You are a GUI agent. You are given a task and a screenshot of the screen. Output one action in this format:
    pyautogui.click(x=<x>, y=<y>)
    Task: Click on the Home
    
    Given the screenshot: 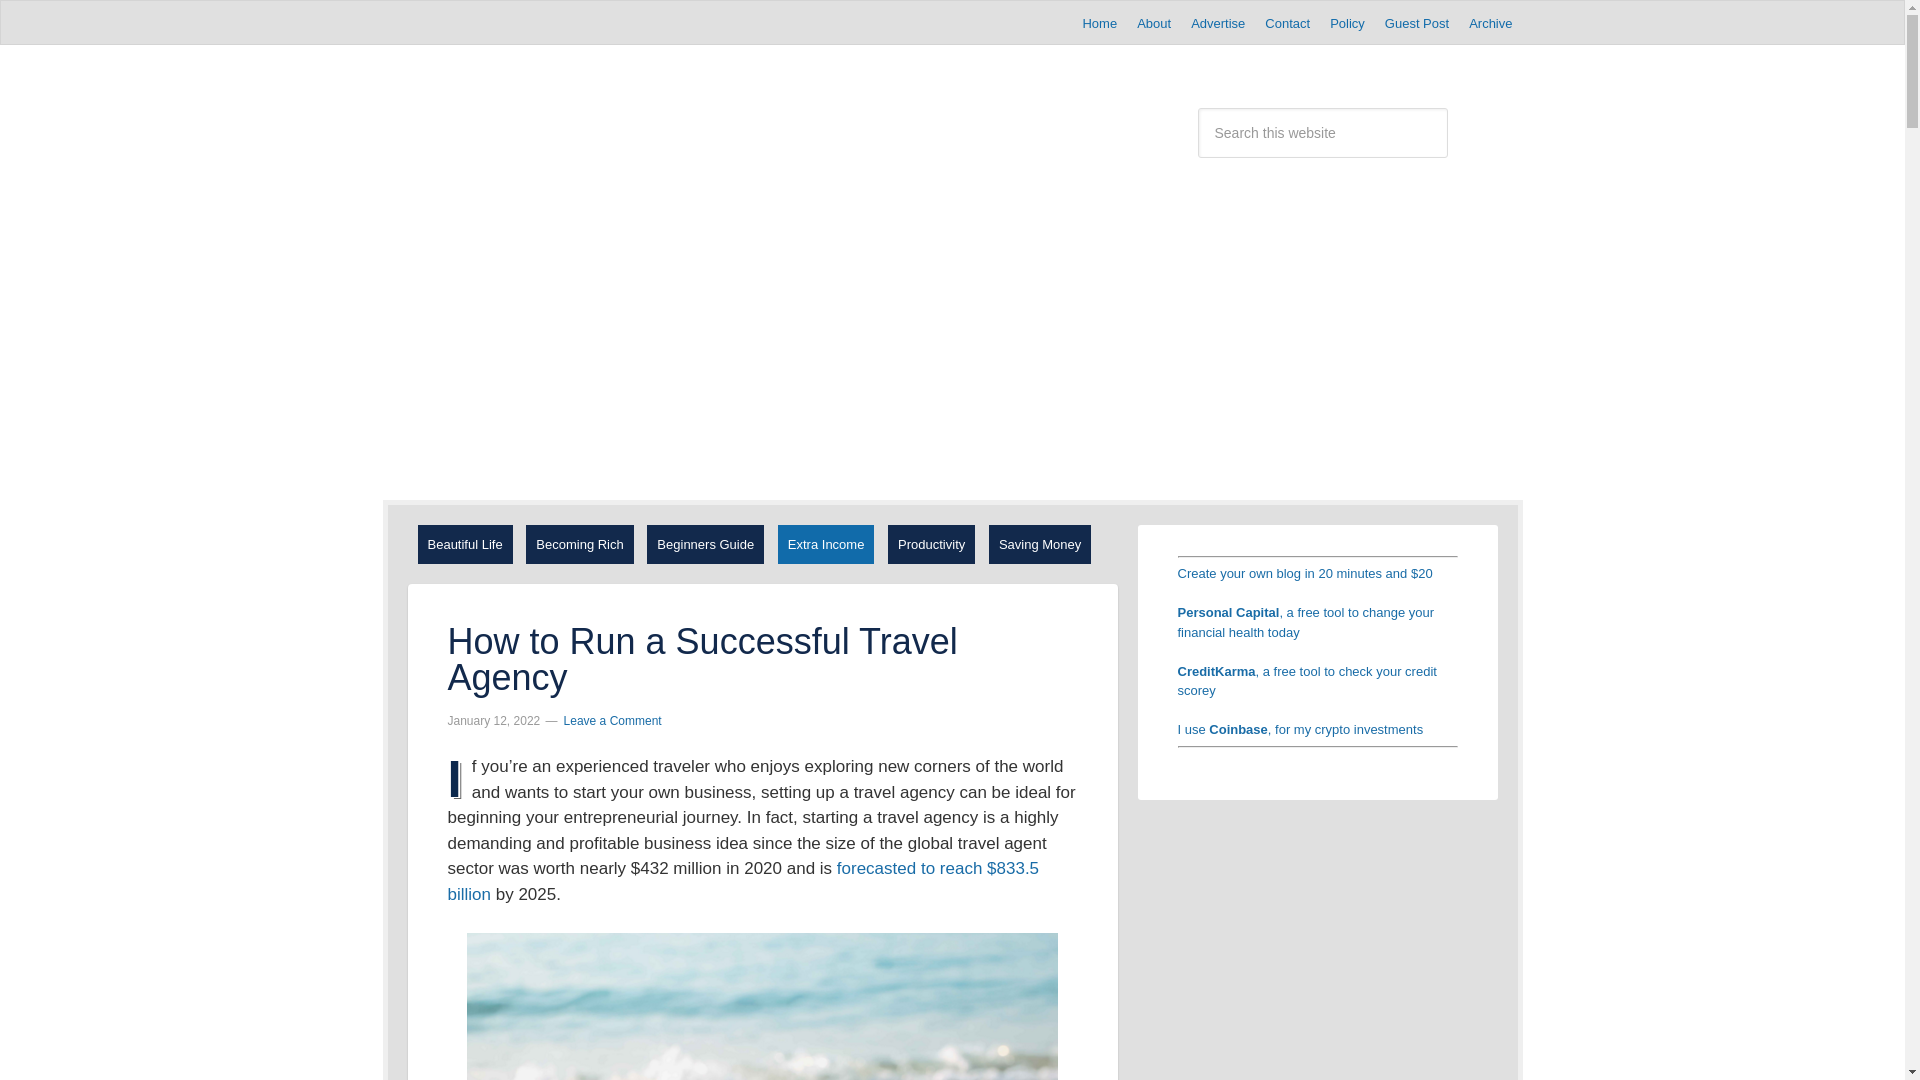 What is the action you would take?
    pyautogui.click(x=1099, y=22)
    